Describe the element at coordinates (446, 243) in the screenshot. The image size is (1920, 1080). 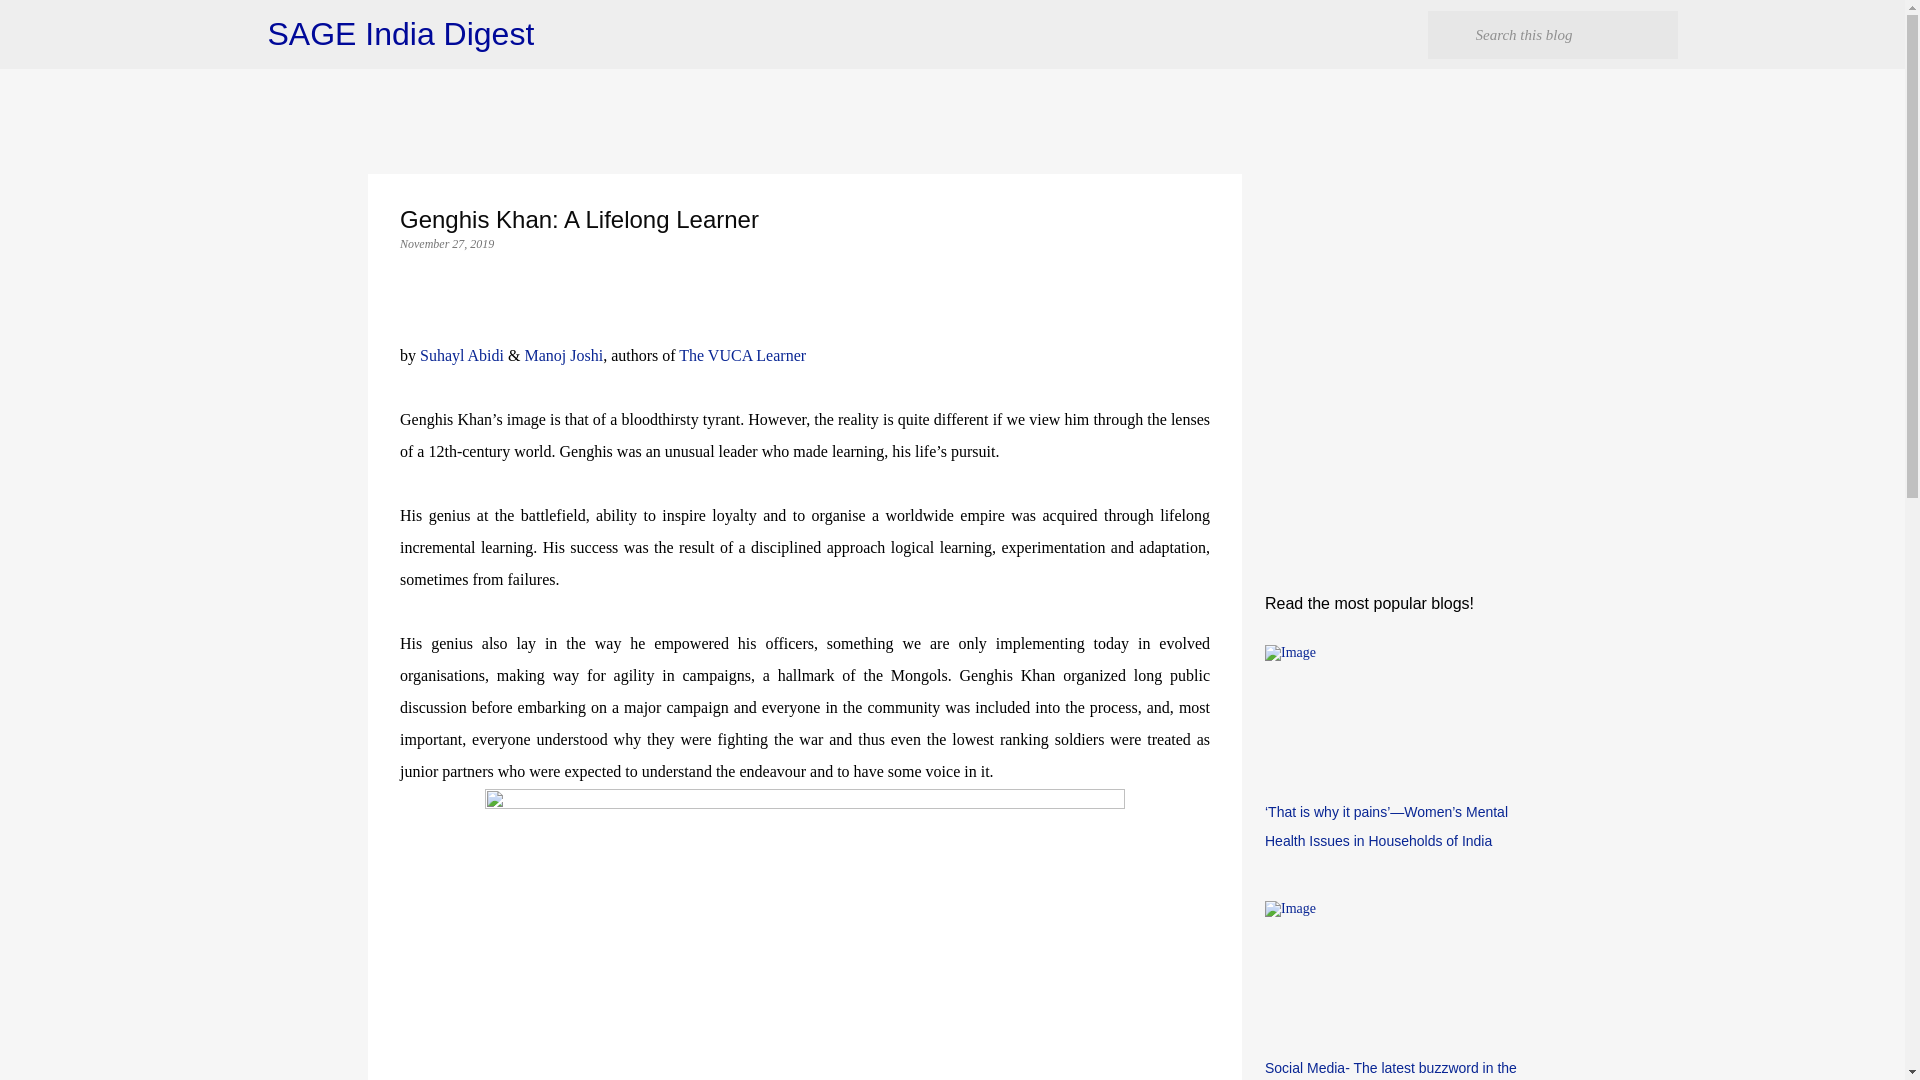
I see `November 27, 2019` at that location.